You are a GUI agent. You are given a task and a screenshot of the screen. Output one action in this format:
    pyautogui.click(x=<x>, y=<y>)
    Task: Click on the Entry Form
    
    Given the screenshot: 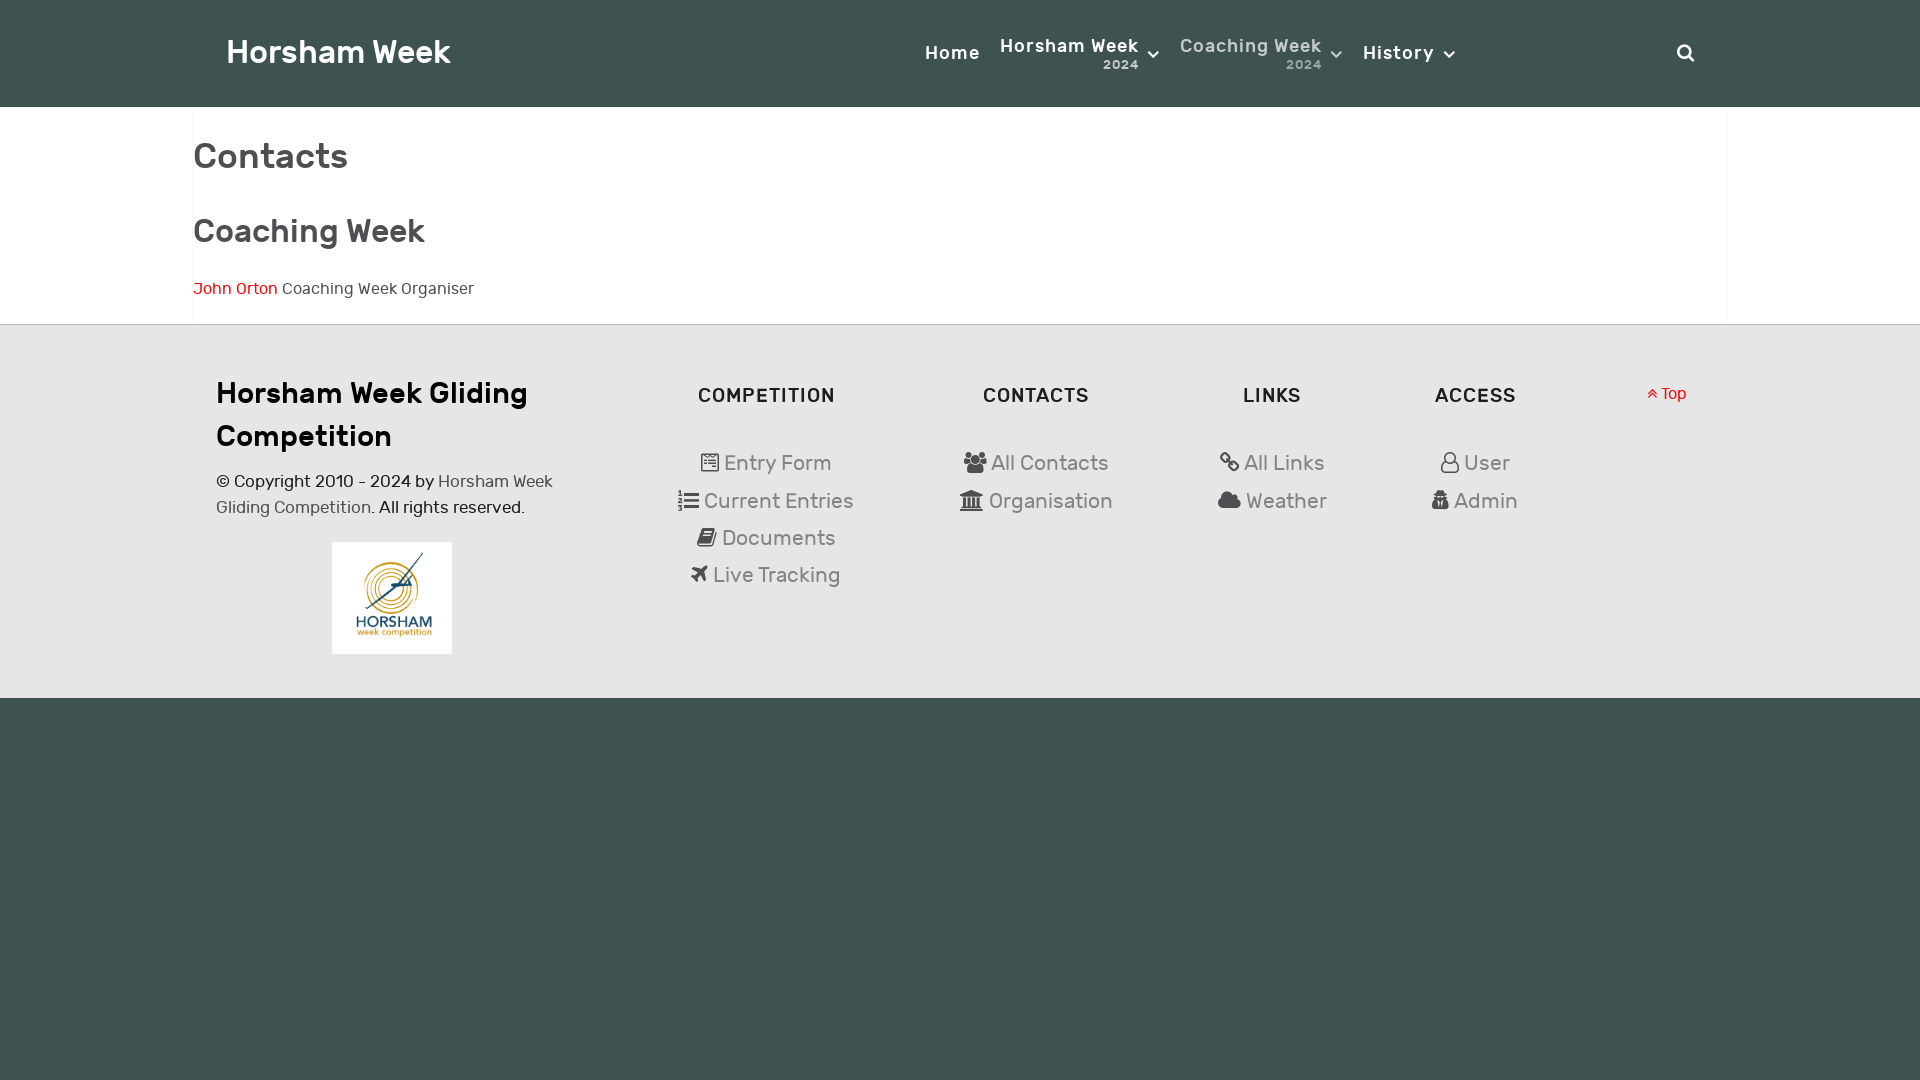 What is the action you would take?
    pyautogui.click(x=778, y=464)
    